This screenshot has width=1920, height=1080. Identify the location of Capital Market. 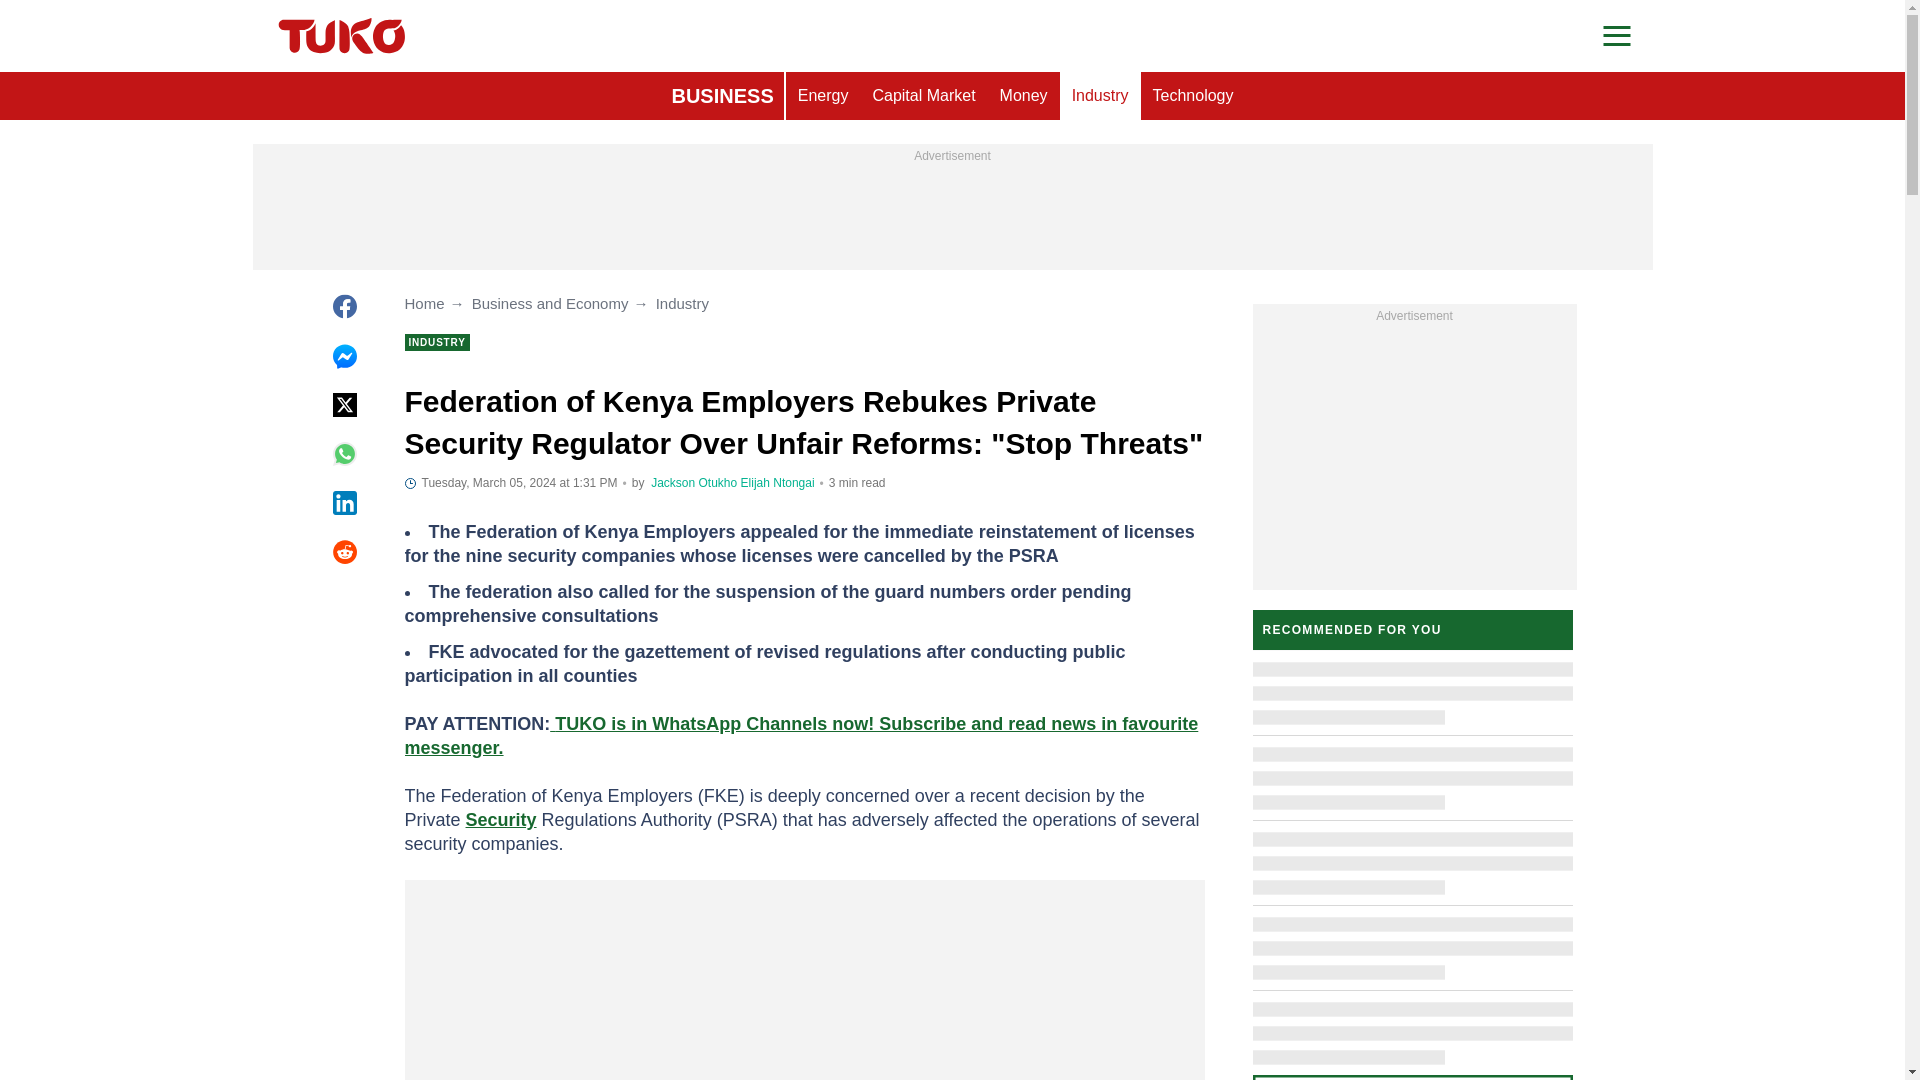
(923, 96).